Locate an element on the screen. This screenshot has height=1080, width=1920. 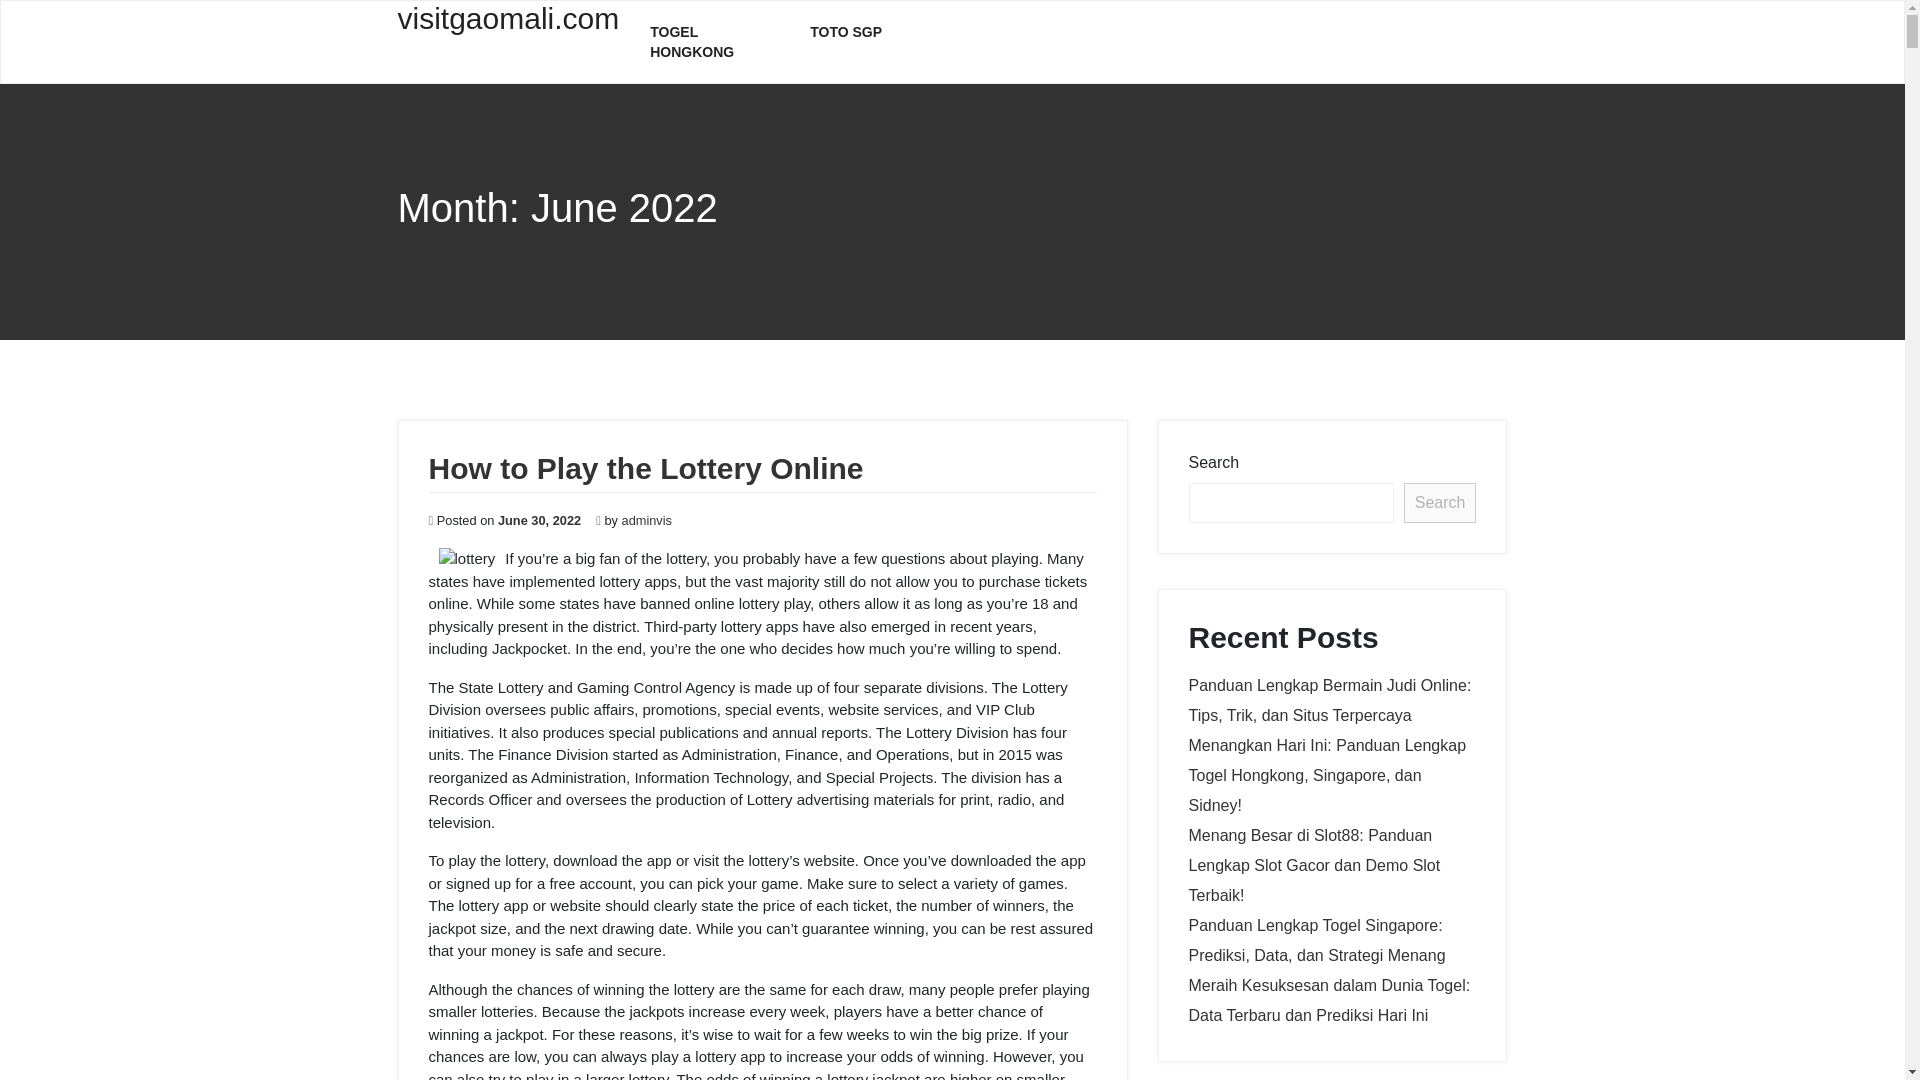
adminvis is located at coordinates (648, 520).